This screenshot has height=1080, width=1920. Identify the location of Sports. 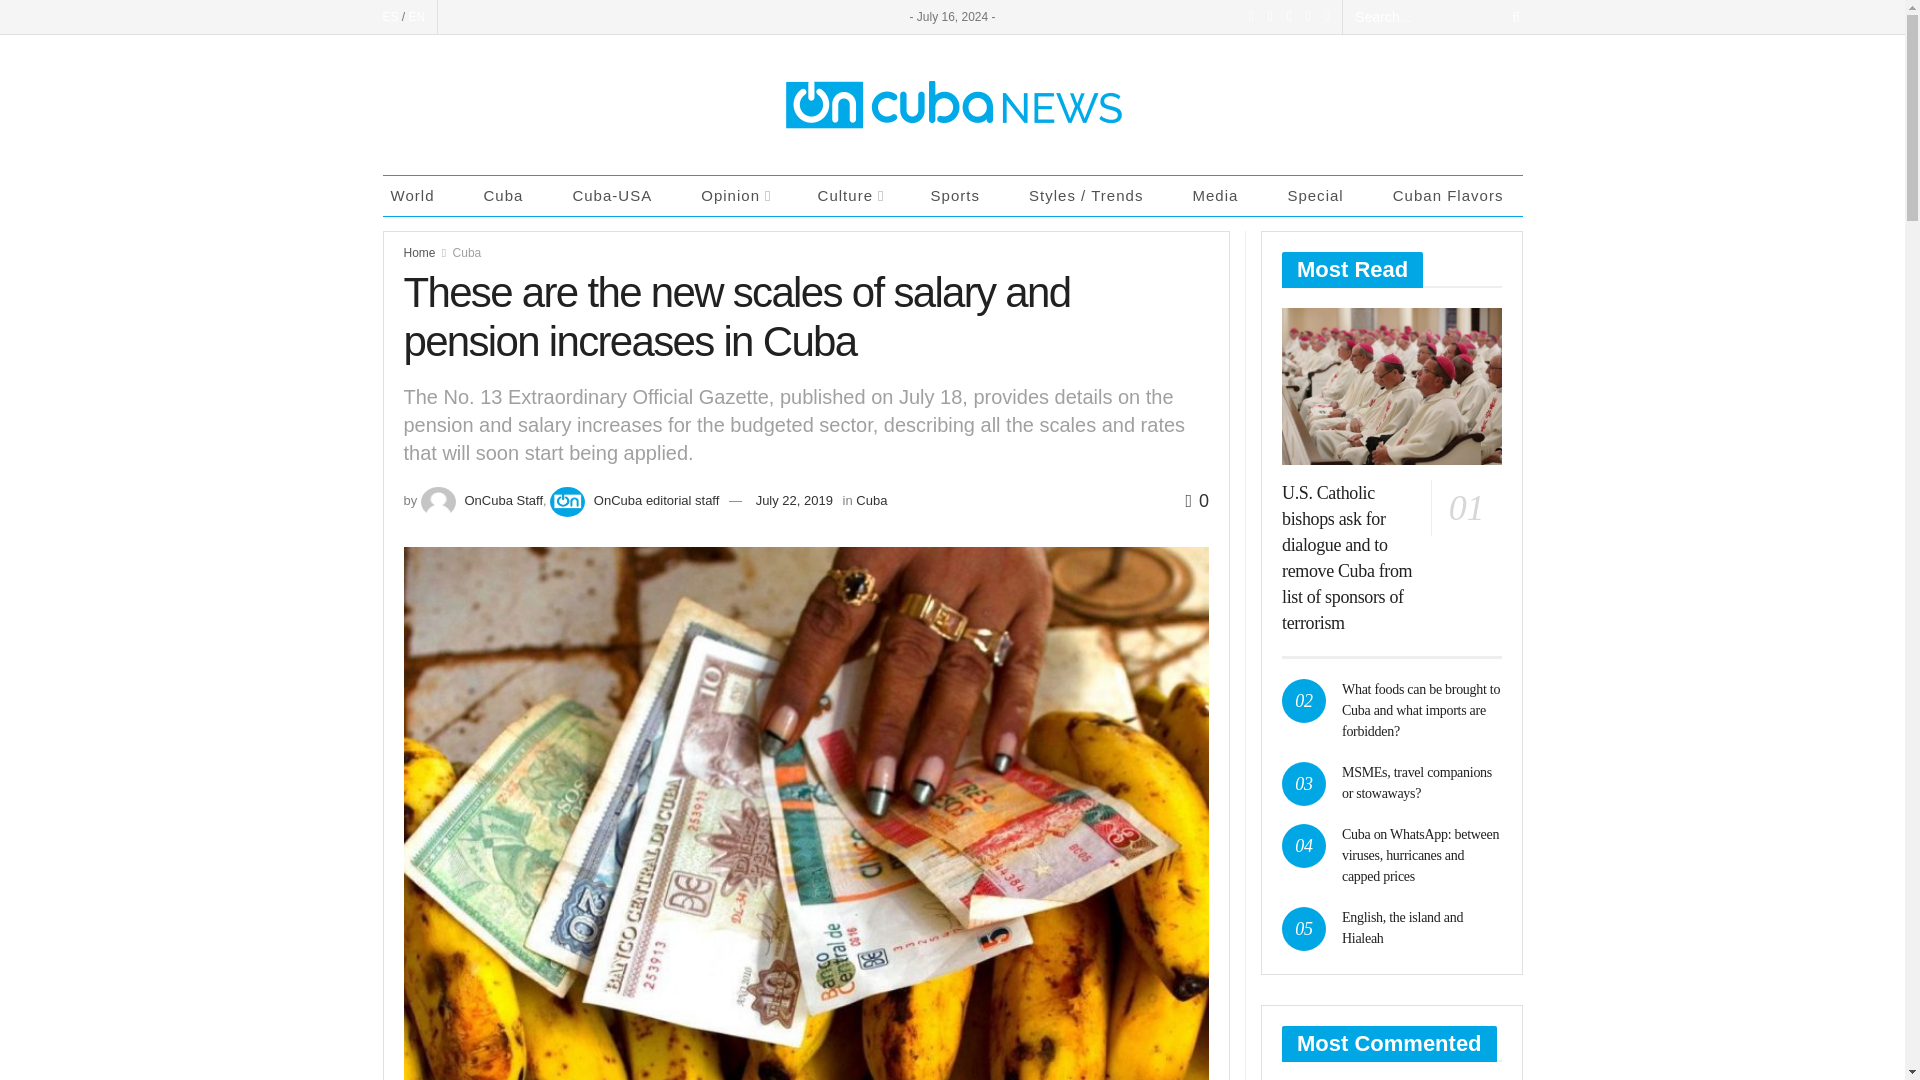
(960, 196).